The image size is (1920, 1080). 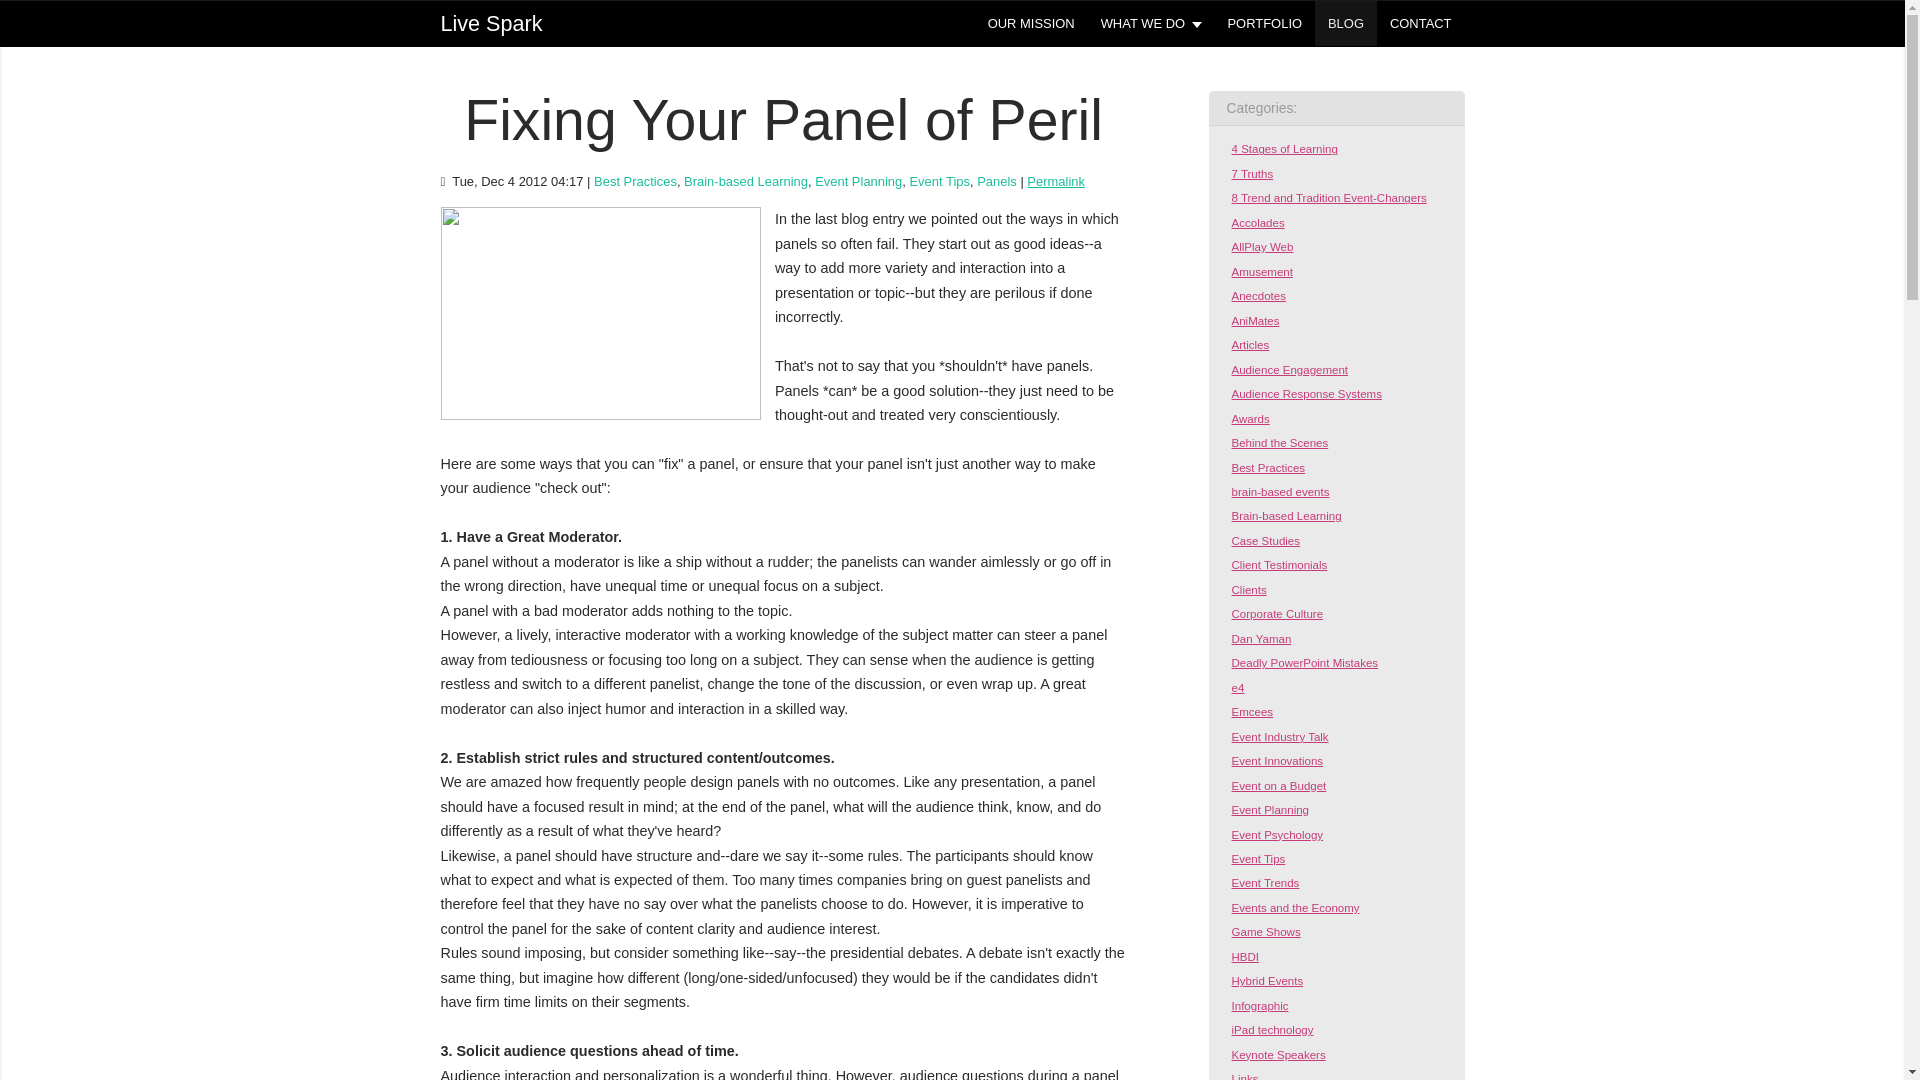 I want to click on Permalink, so click(x=1056, y=181).